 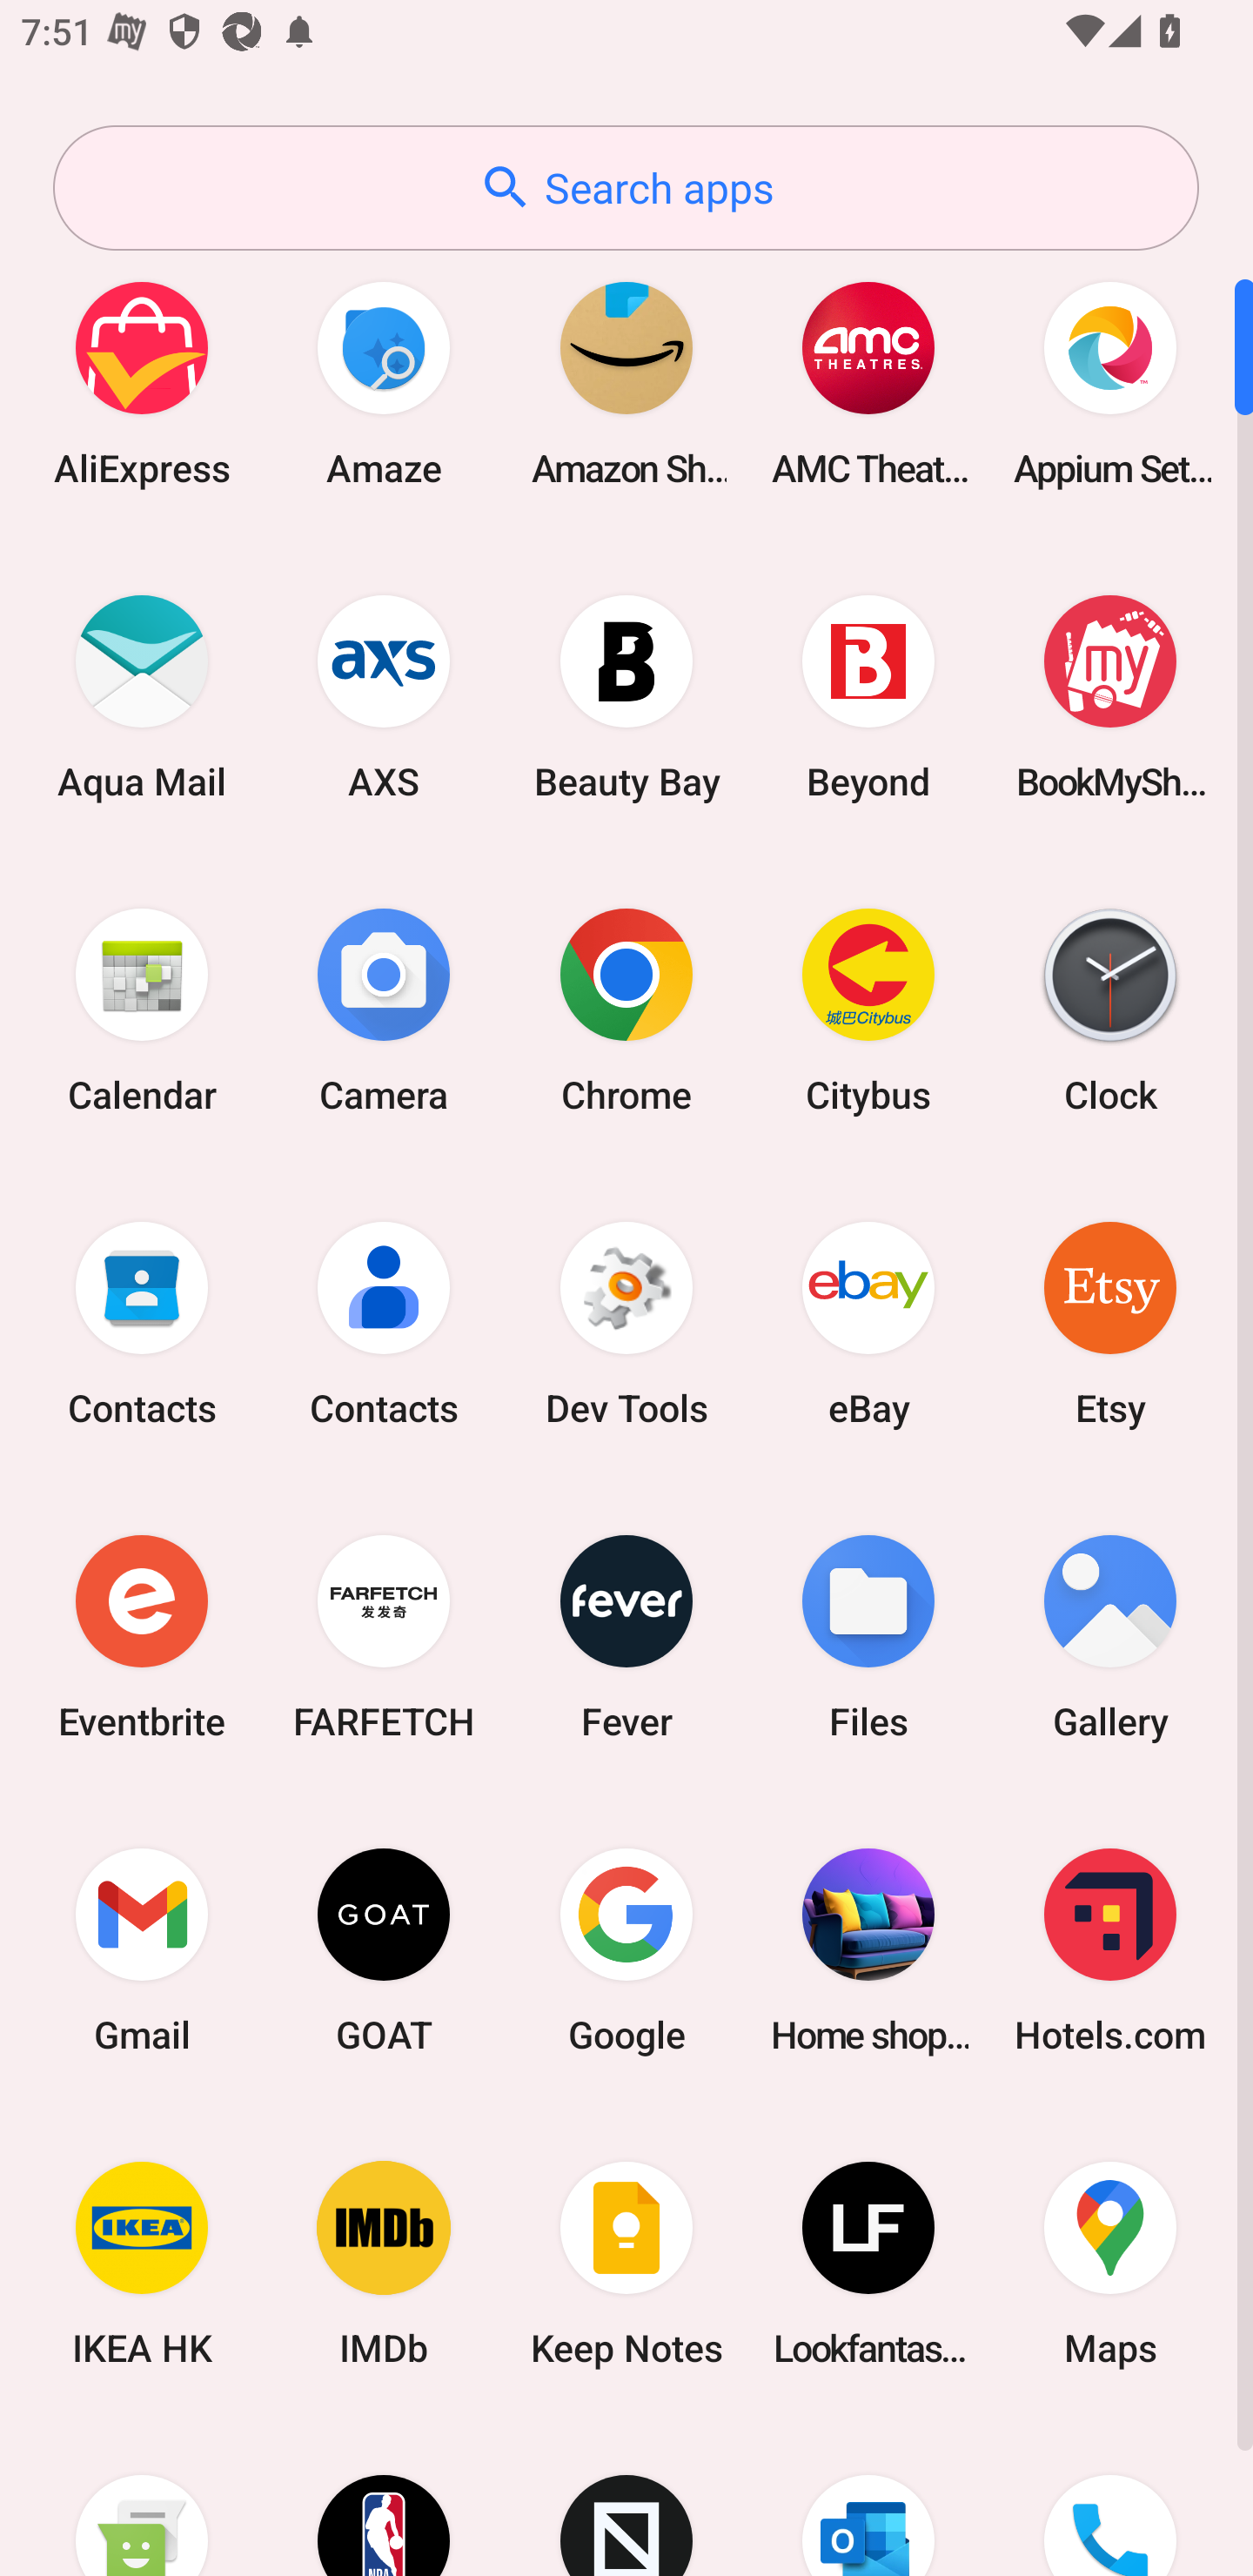 What do you see at coordinates (384, 1949) in the screenshot?
I see `GOAT` at bounding box center [384, 1949].